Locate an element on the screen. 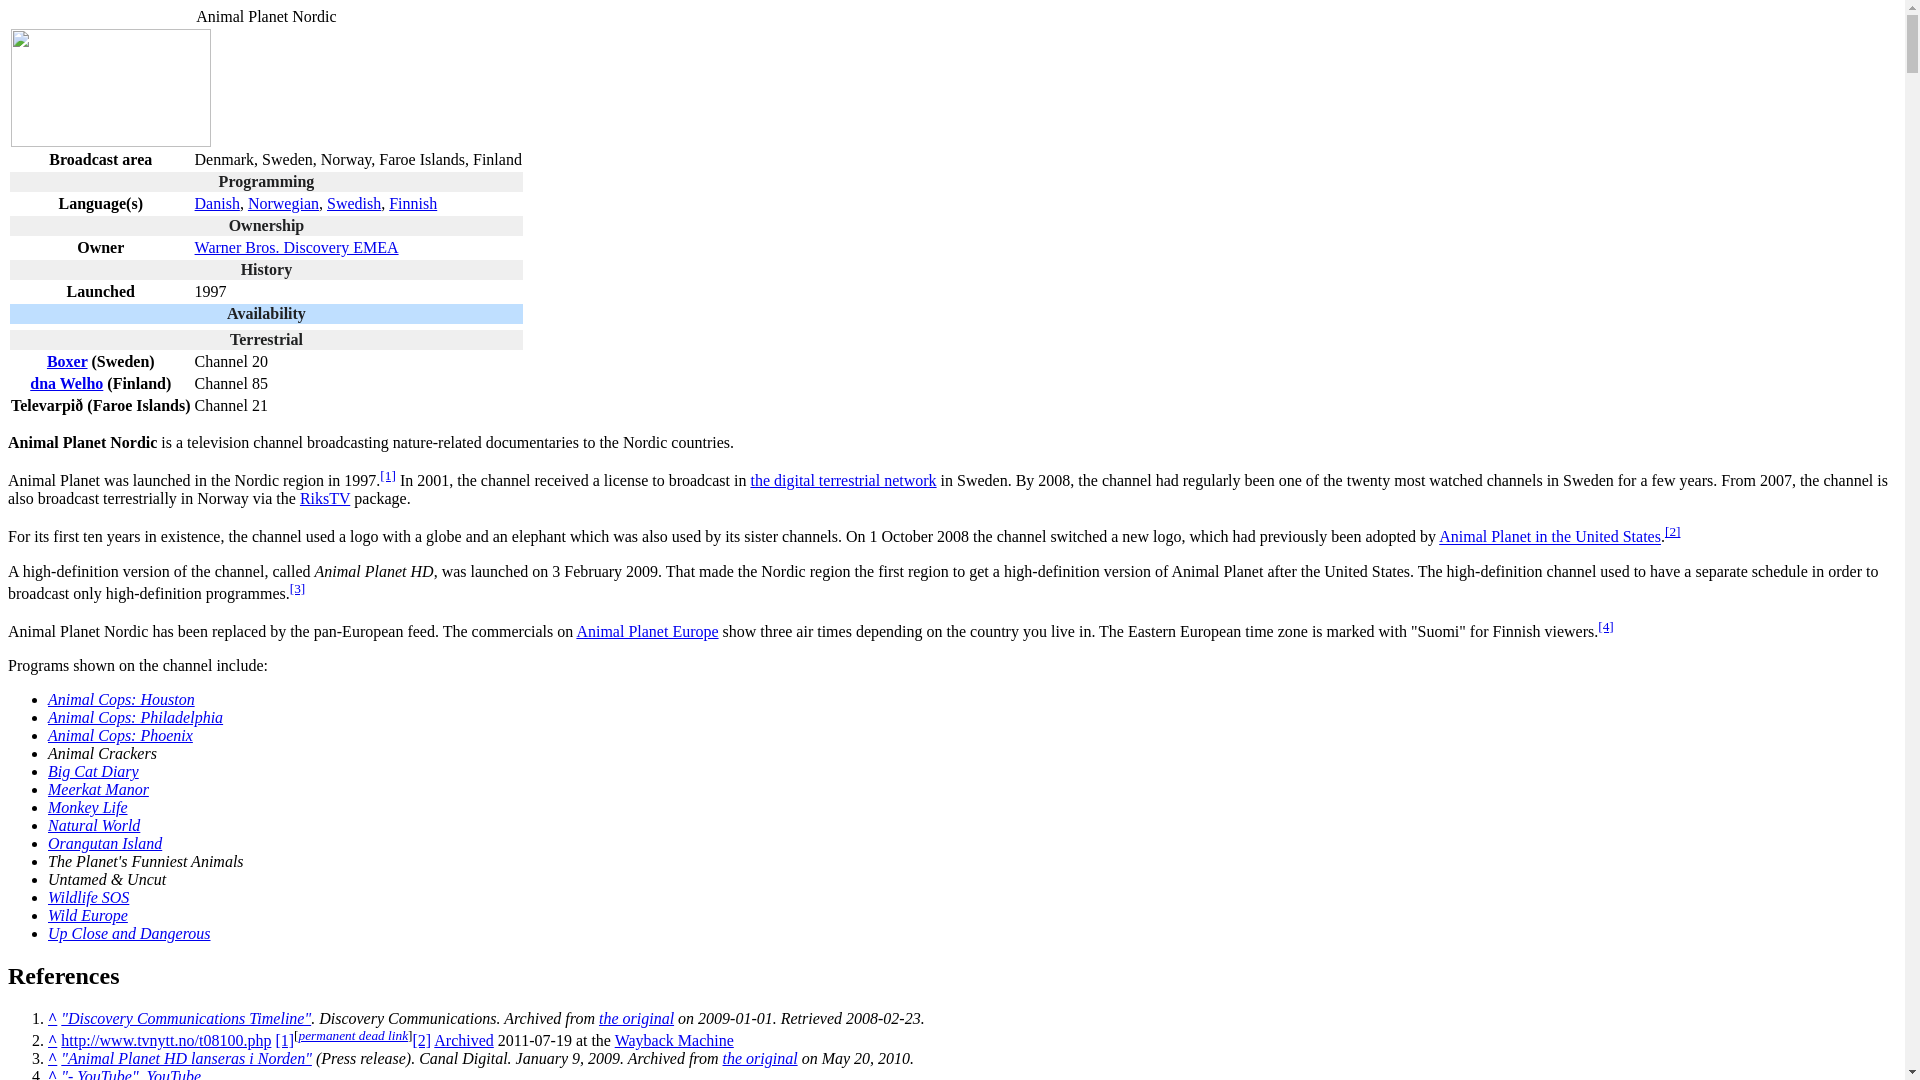 Image resolution: width=1920 pixels, height=1080 pixels. Wildlife SOS is located at coordinates (88, 897).